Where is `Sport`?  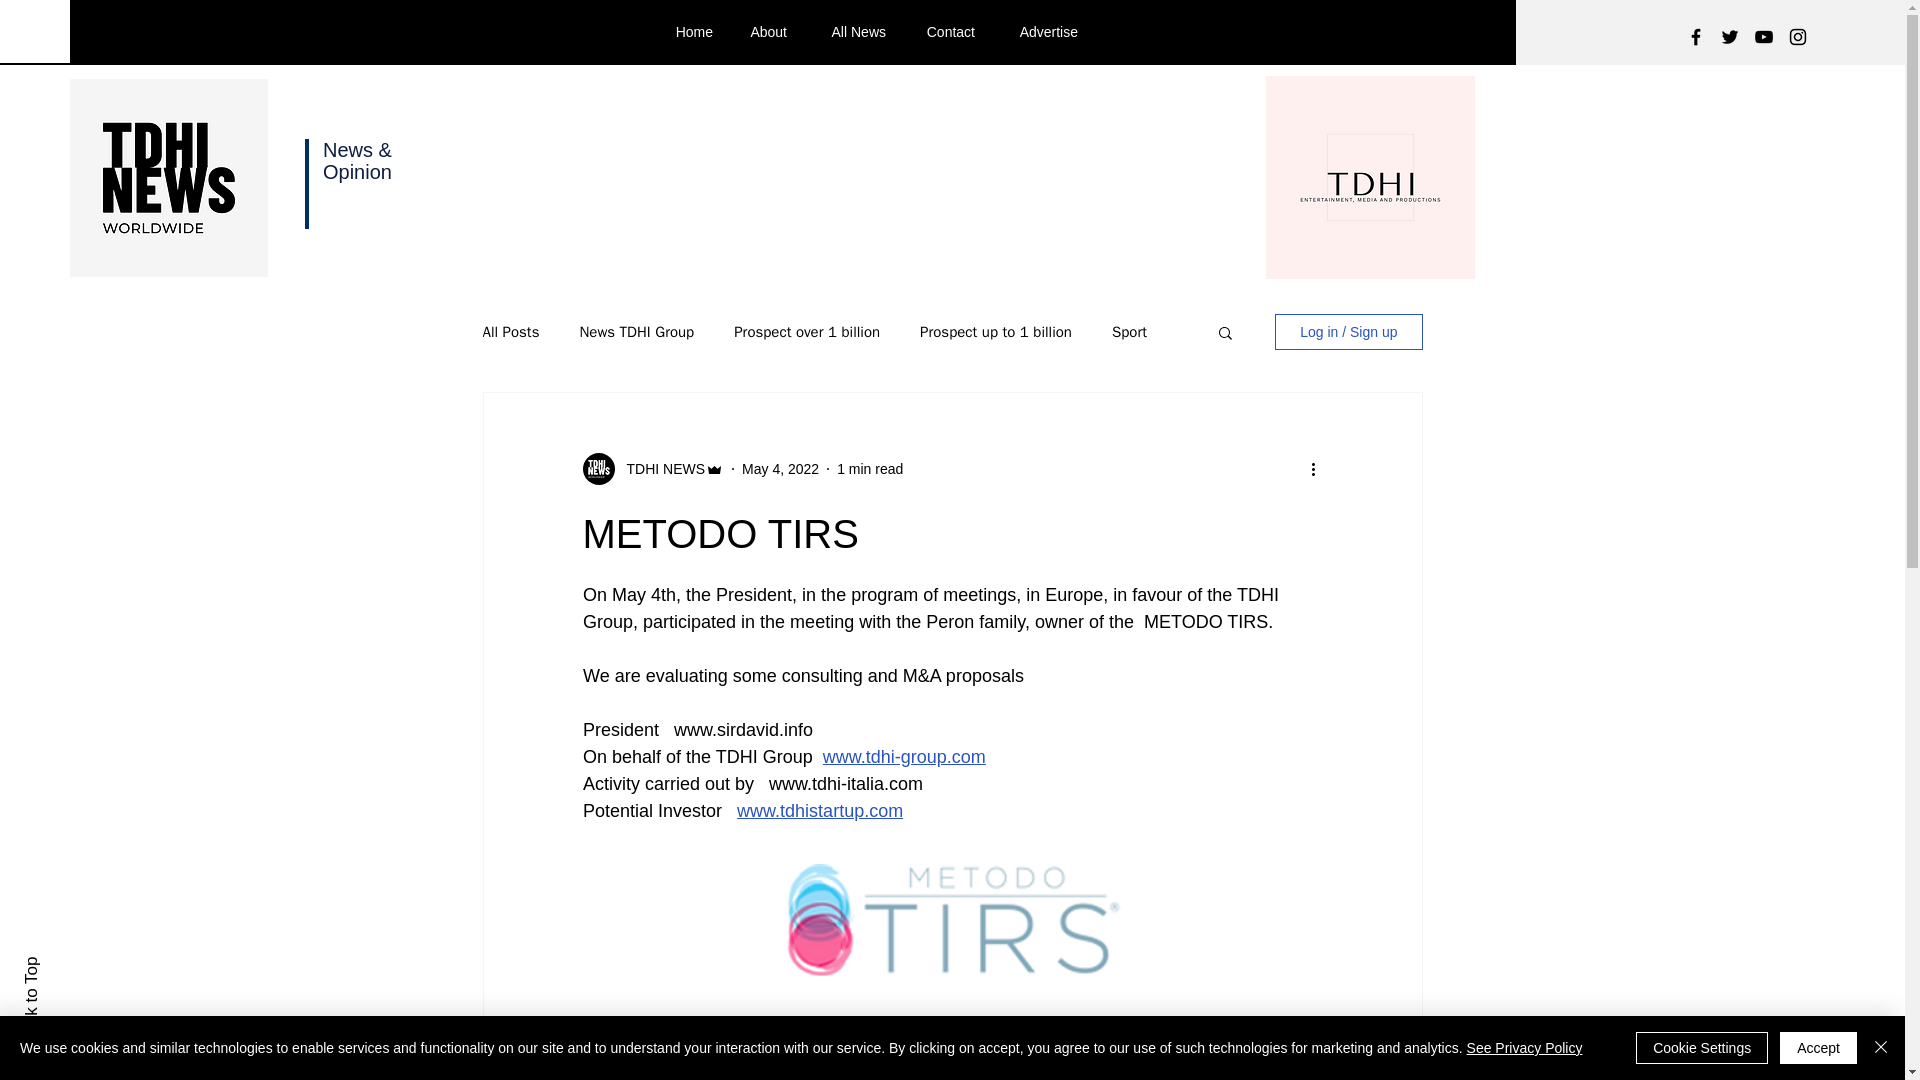 Sport is located at coordinates (1128, 331).